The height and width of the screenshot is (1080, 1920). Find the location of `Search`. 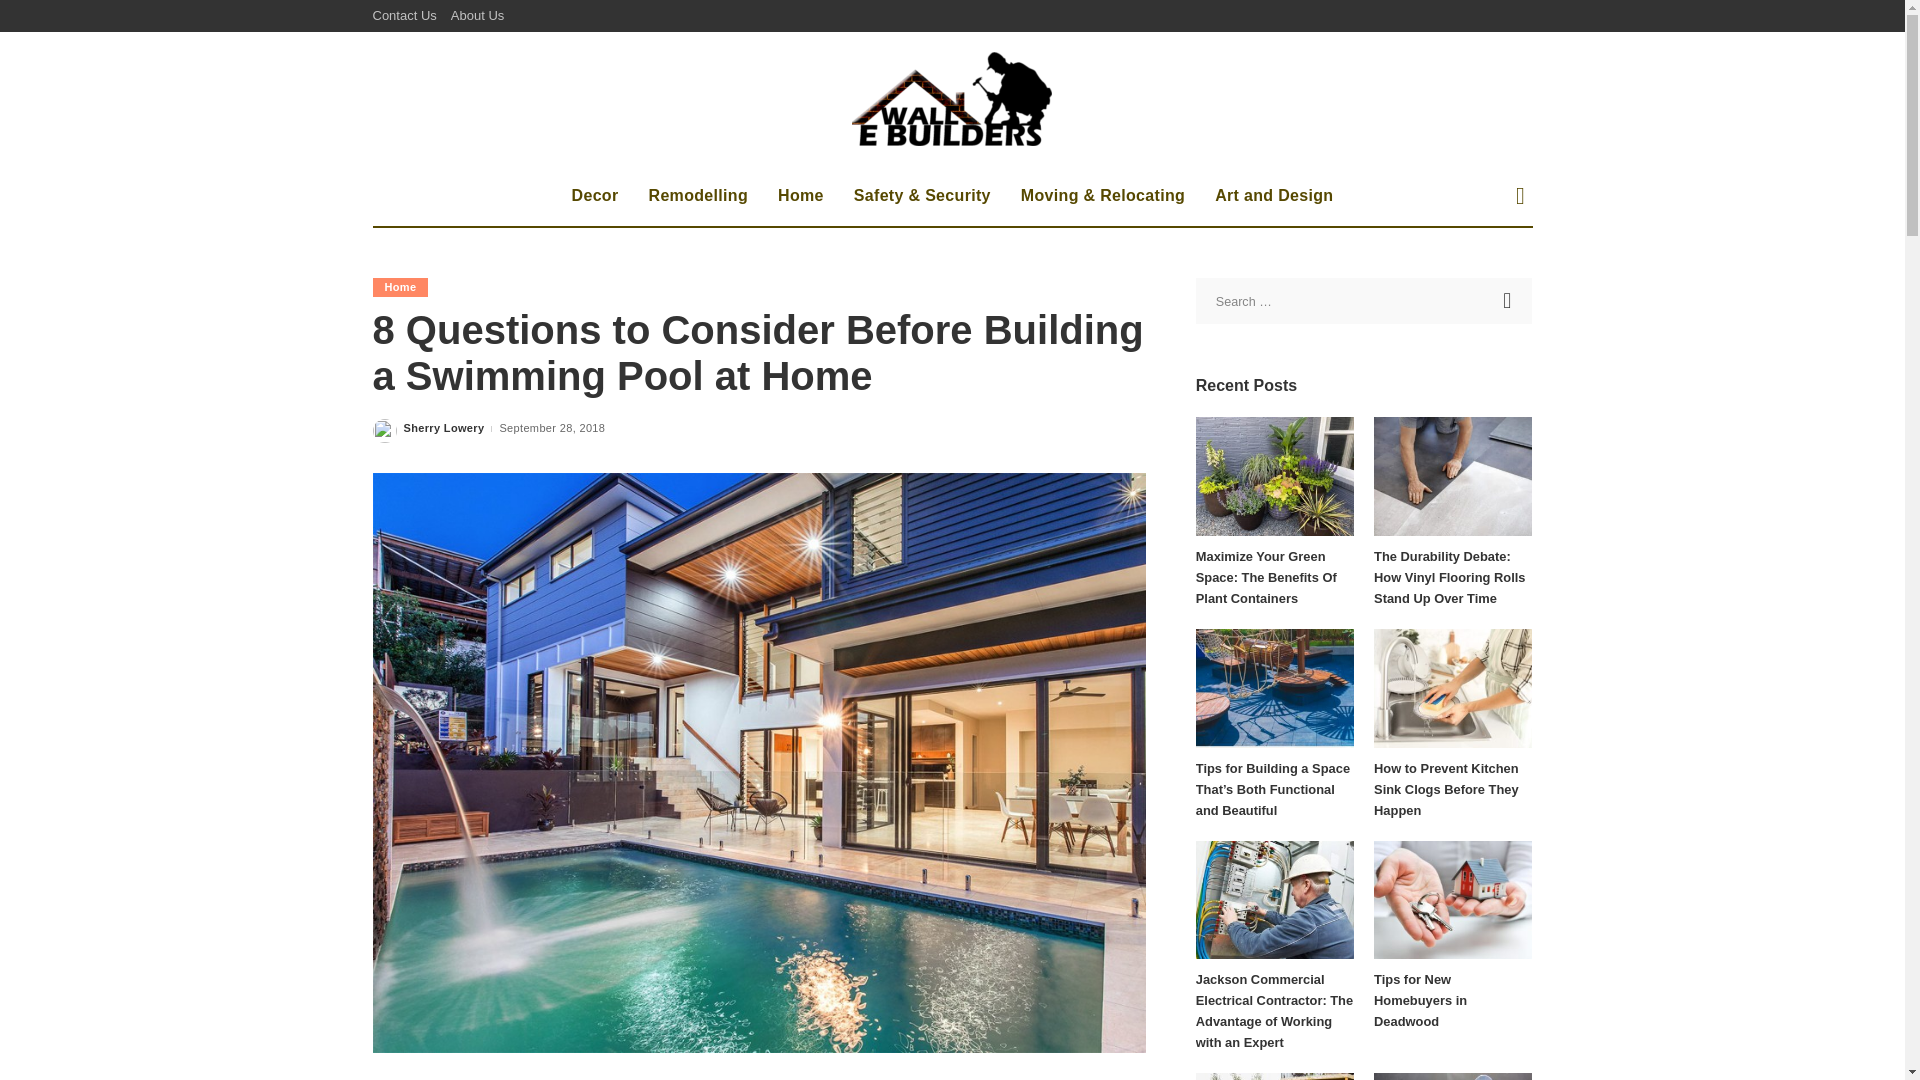

Search is located at coordinates (1509, 300).